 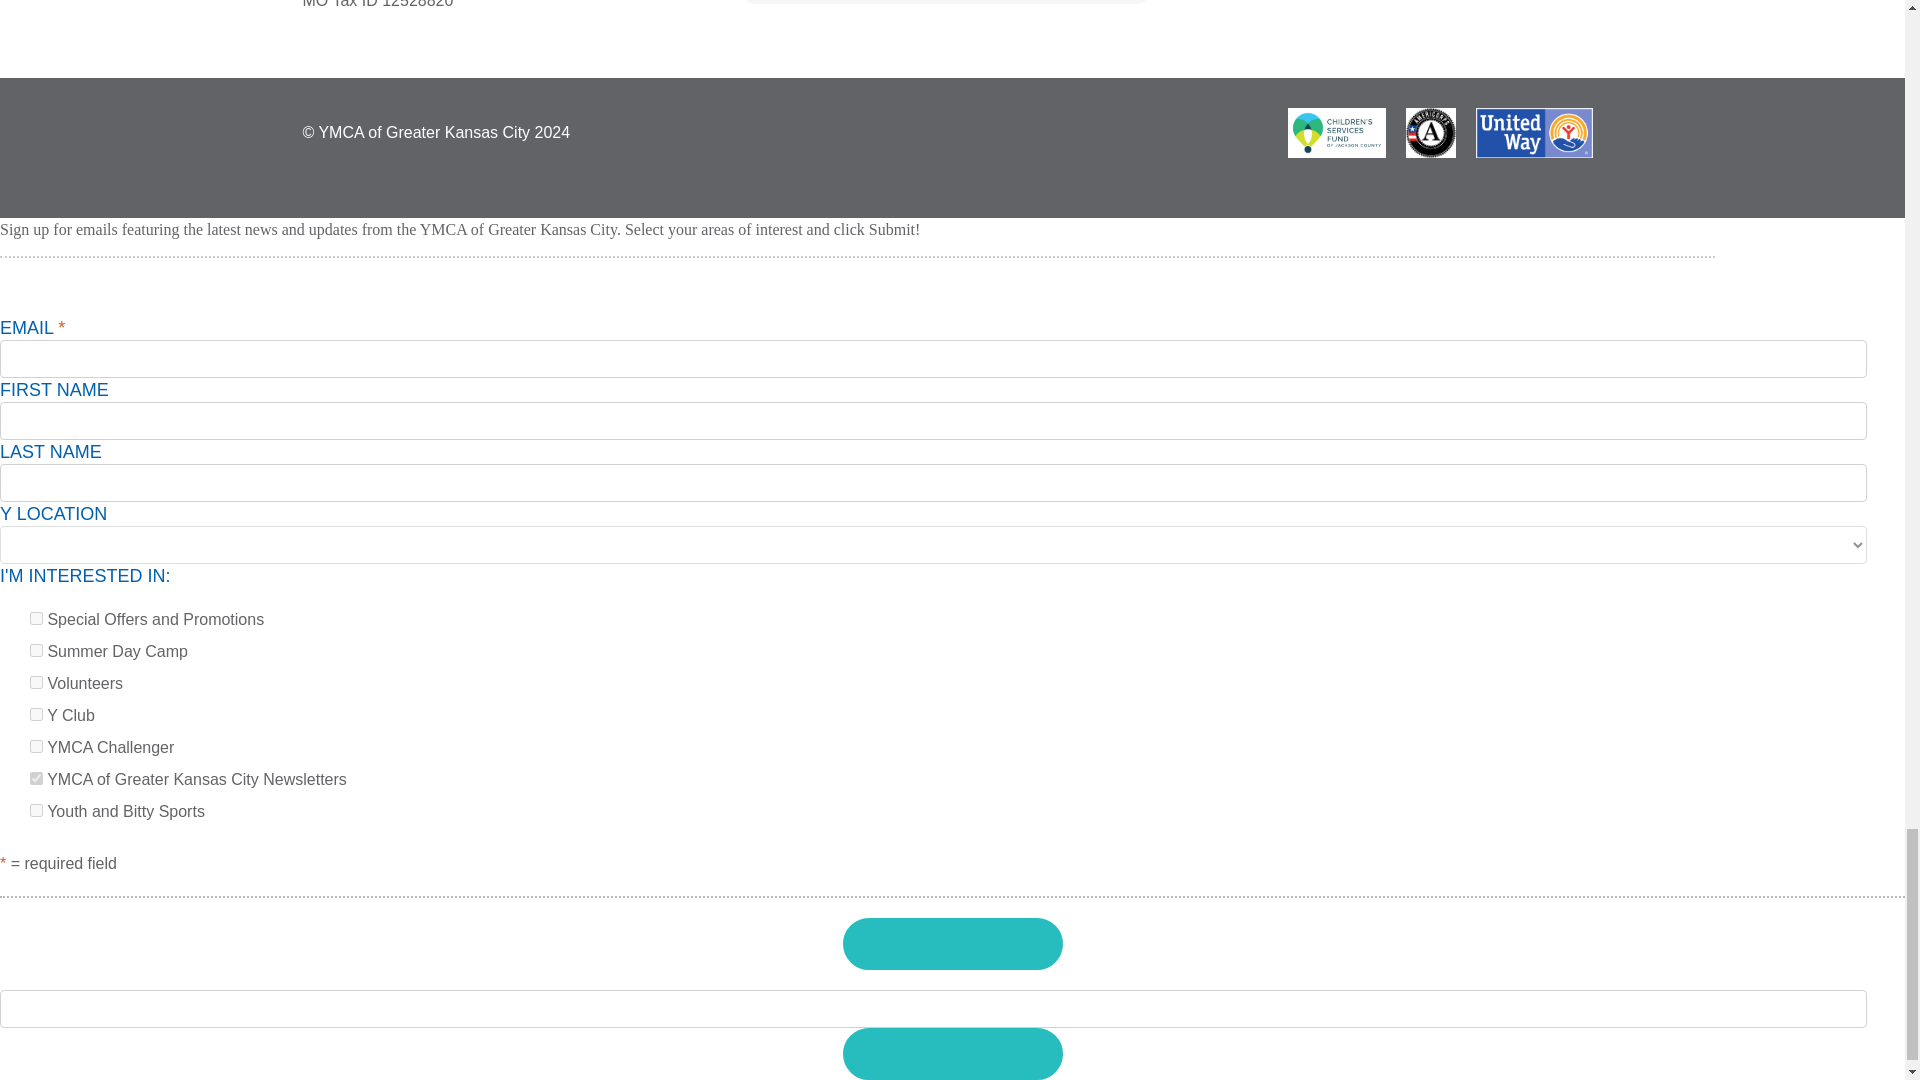 I want to click on on, so click(x=36, y=746).